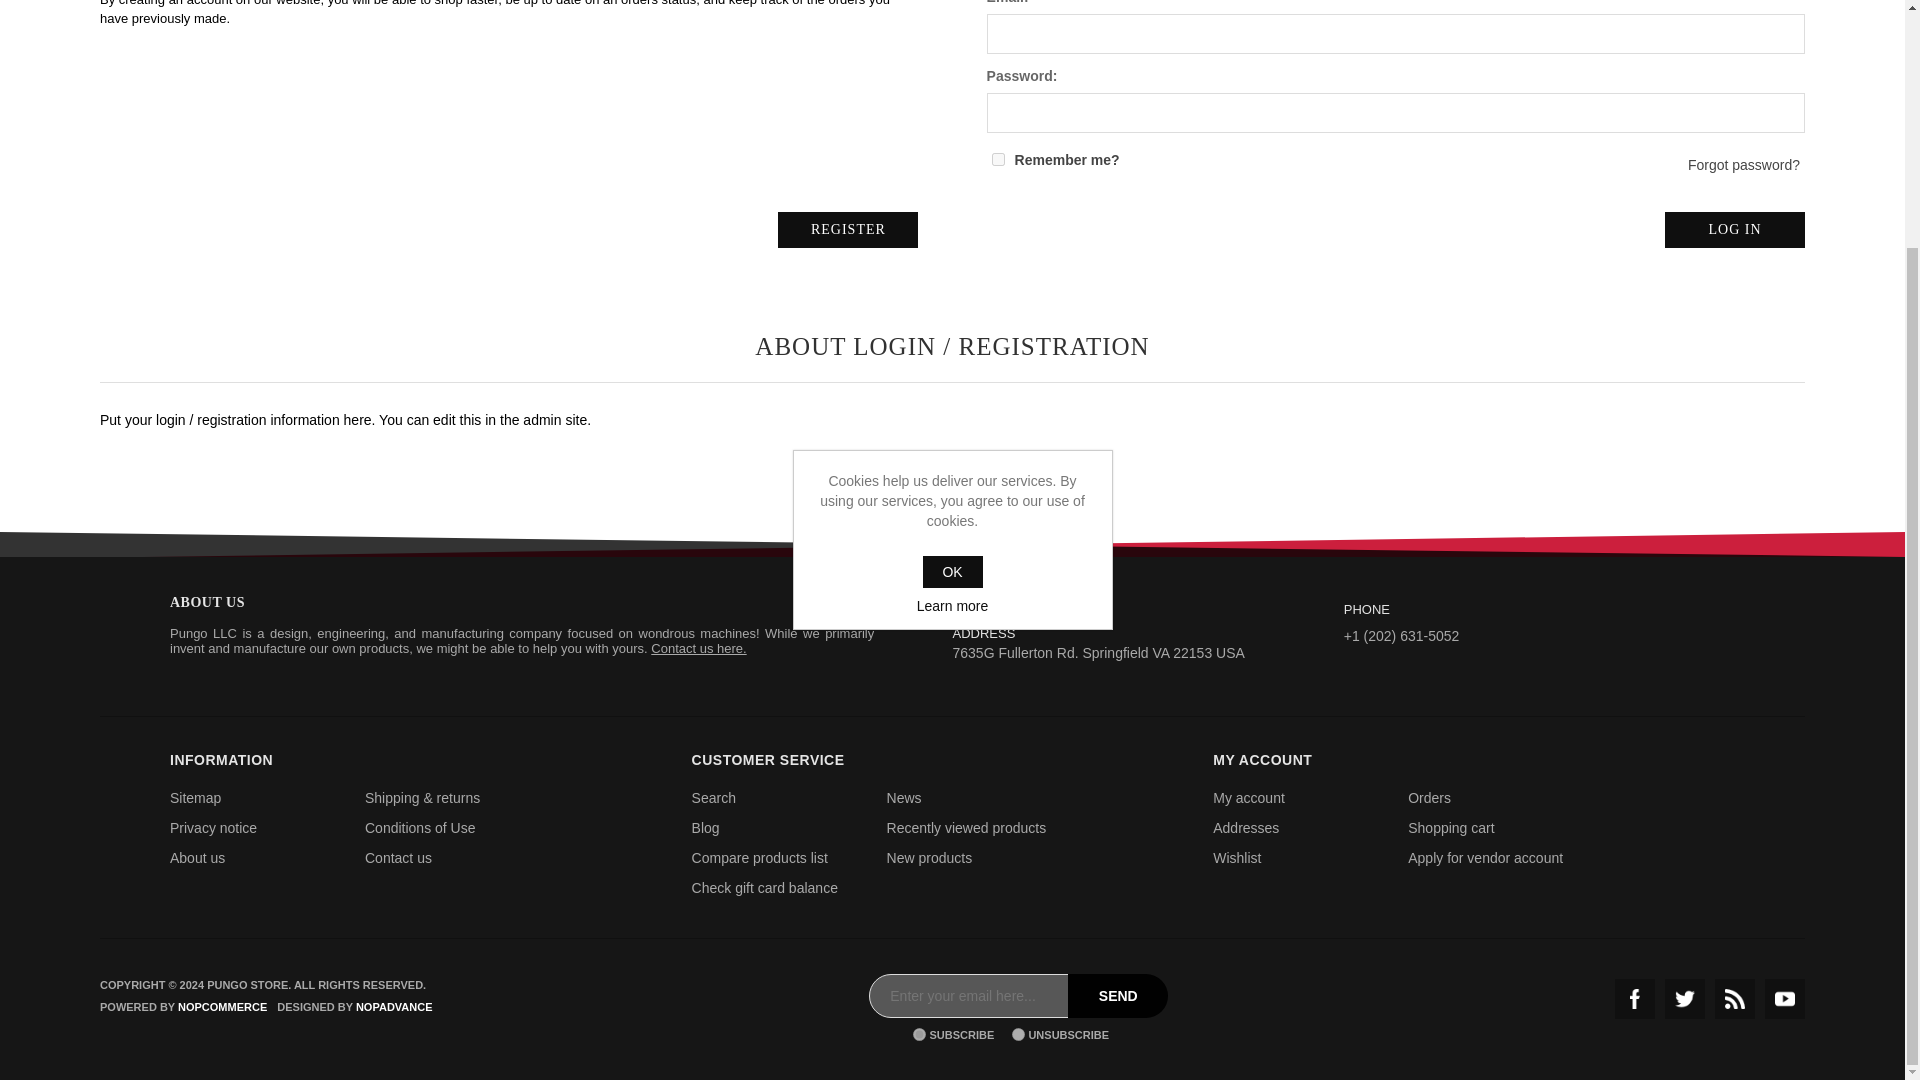 Image resolution: width=1920 pixels, height=1080 pixels. I want to click on Search, so click(713, 797).